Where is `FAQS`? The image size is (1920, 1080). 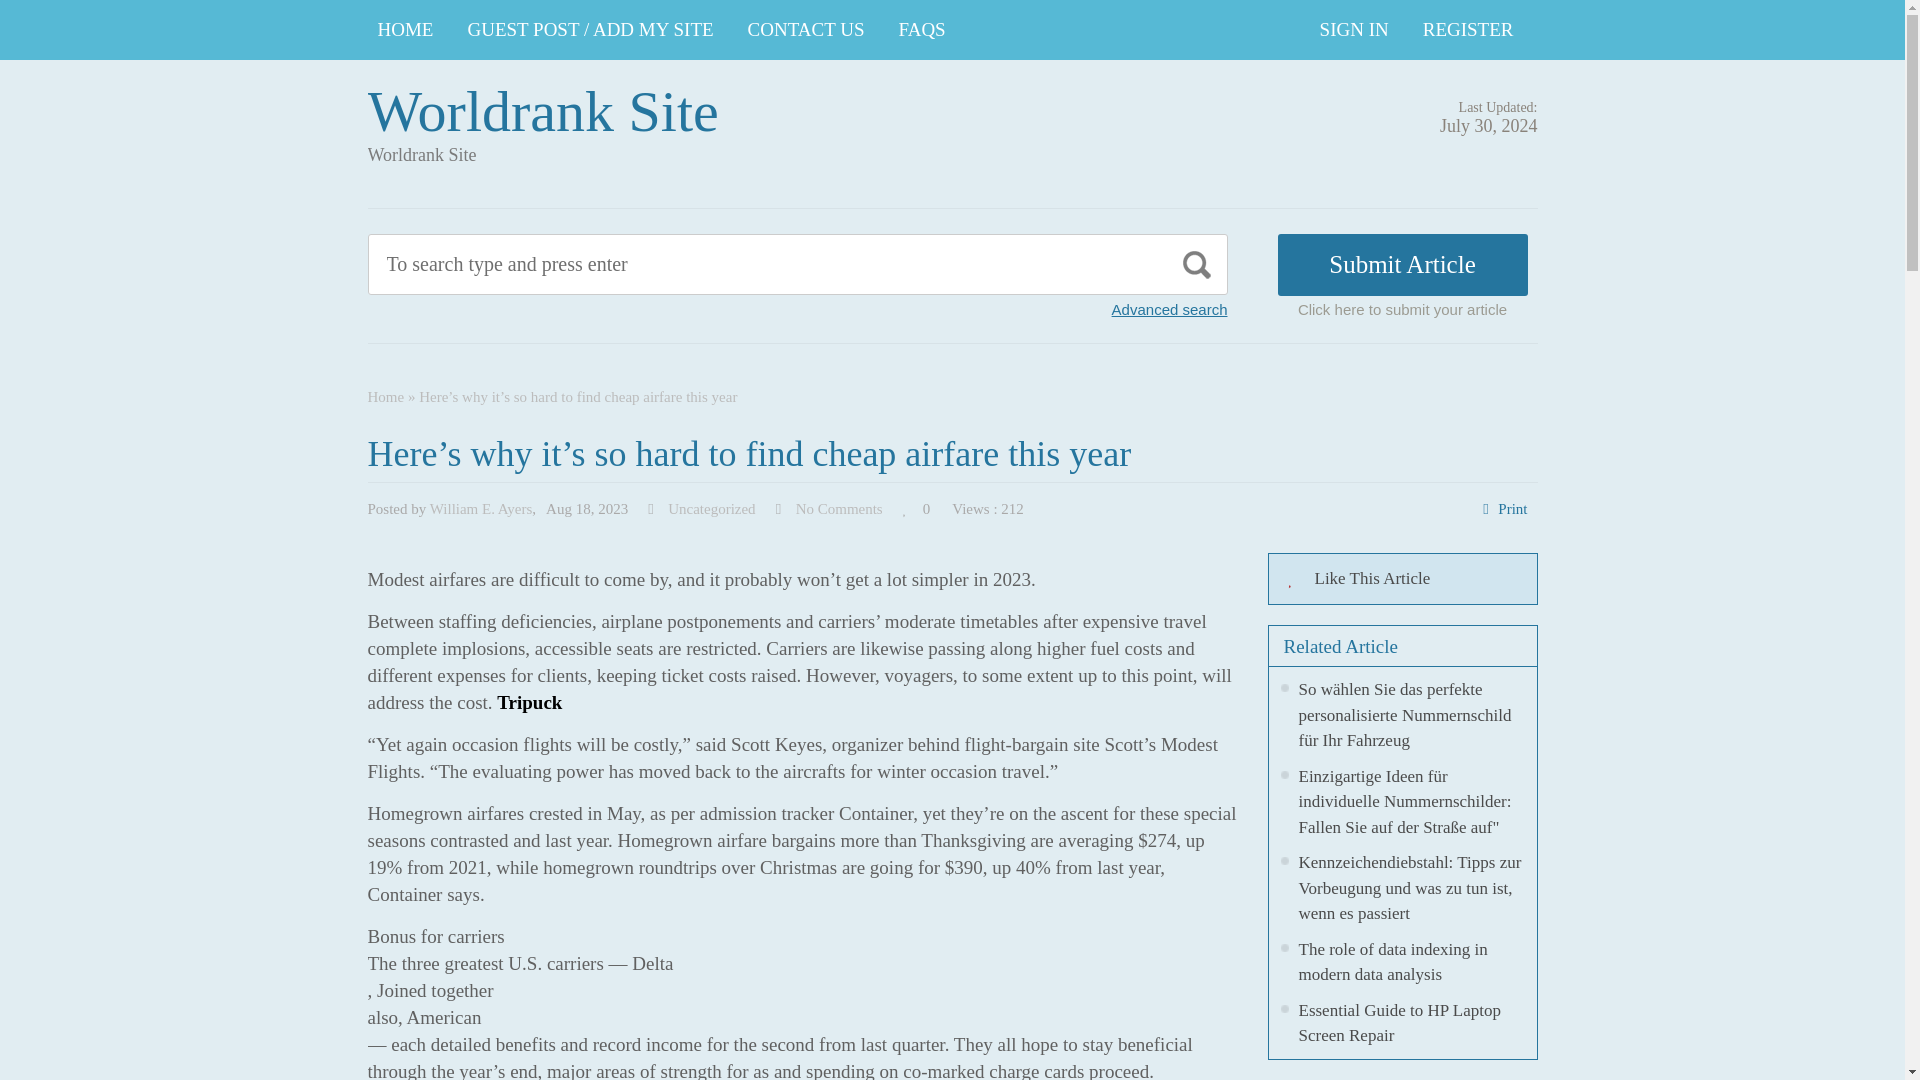 FAQS is located at coordinates (922, 30).